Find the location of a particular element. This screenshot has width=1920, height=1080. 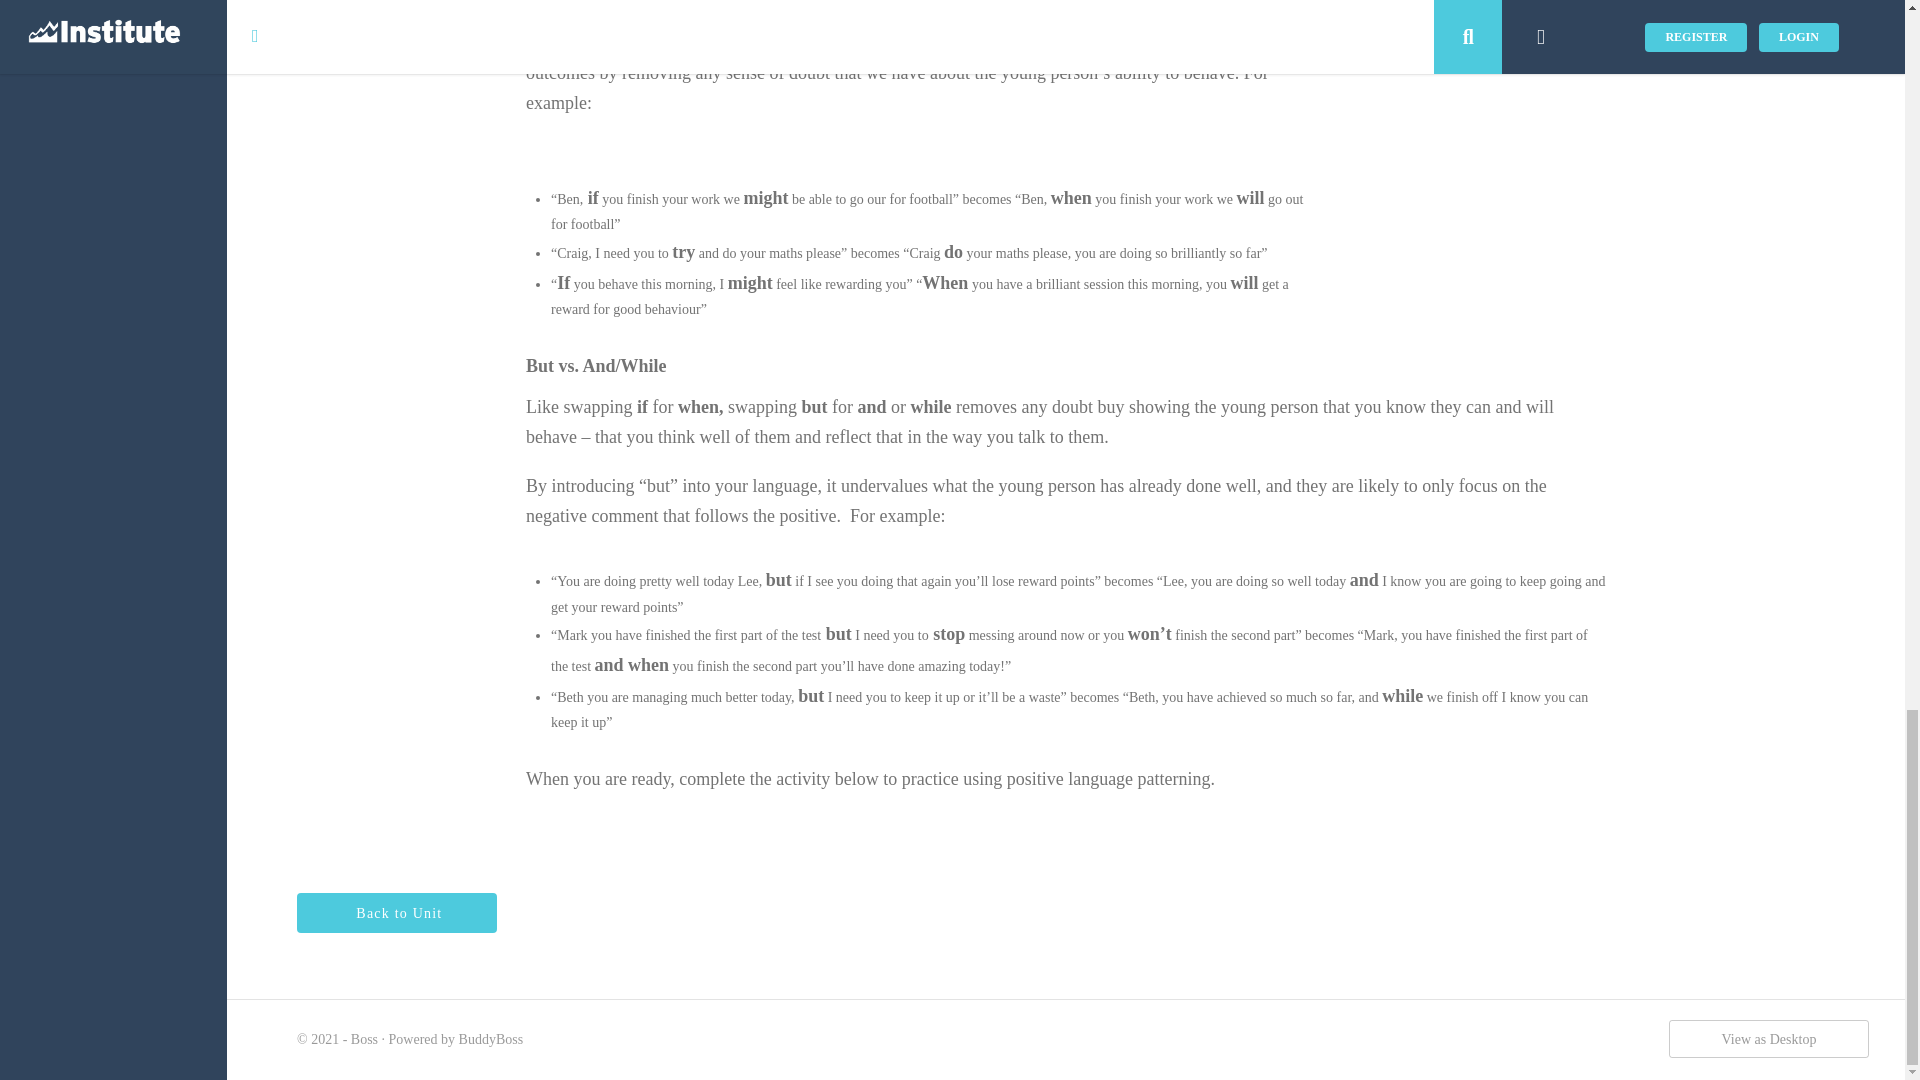

Back to Unit is located at coordinates (397, 913).